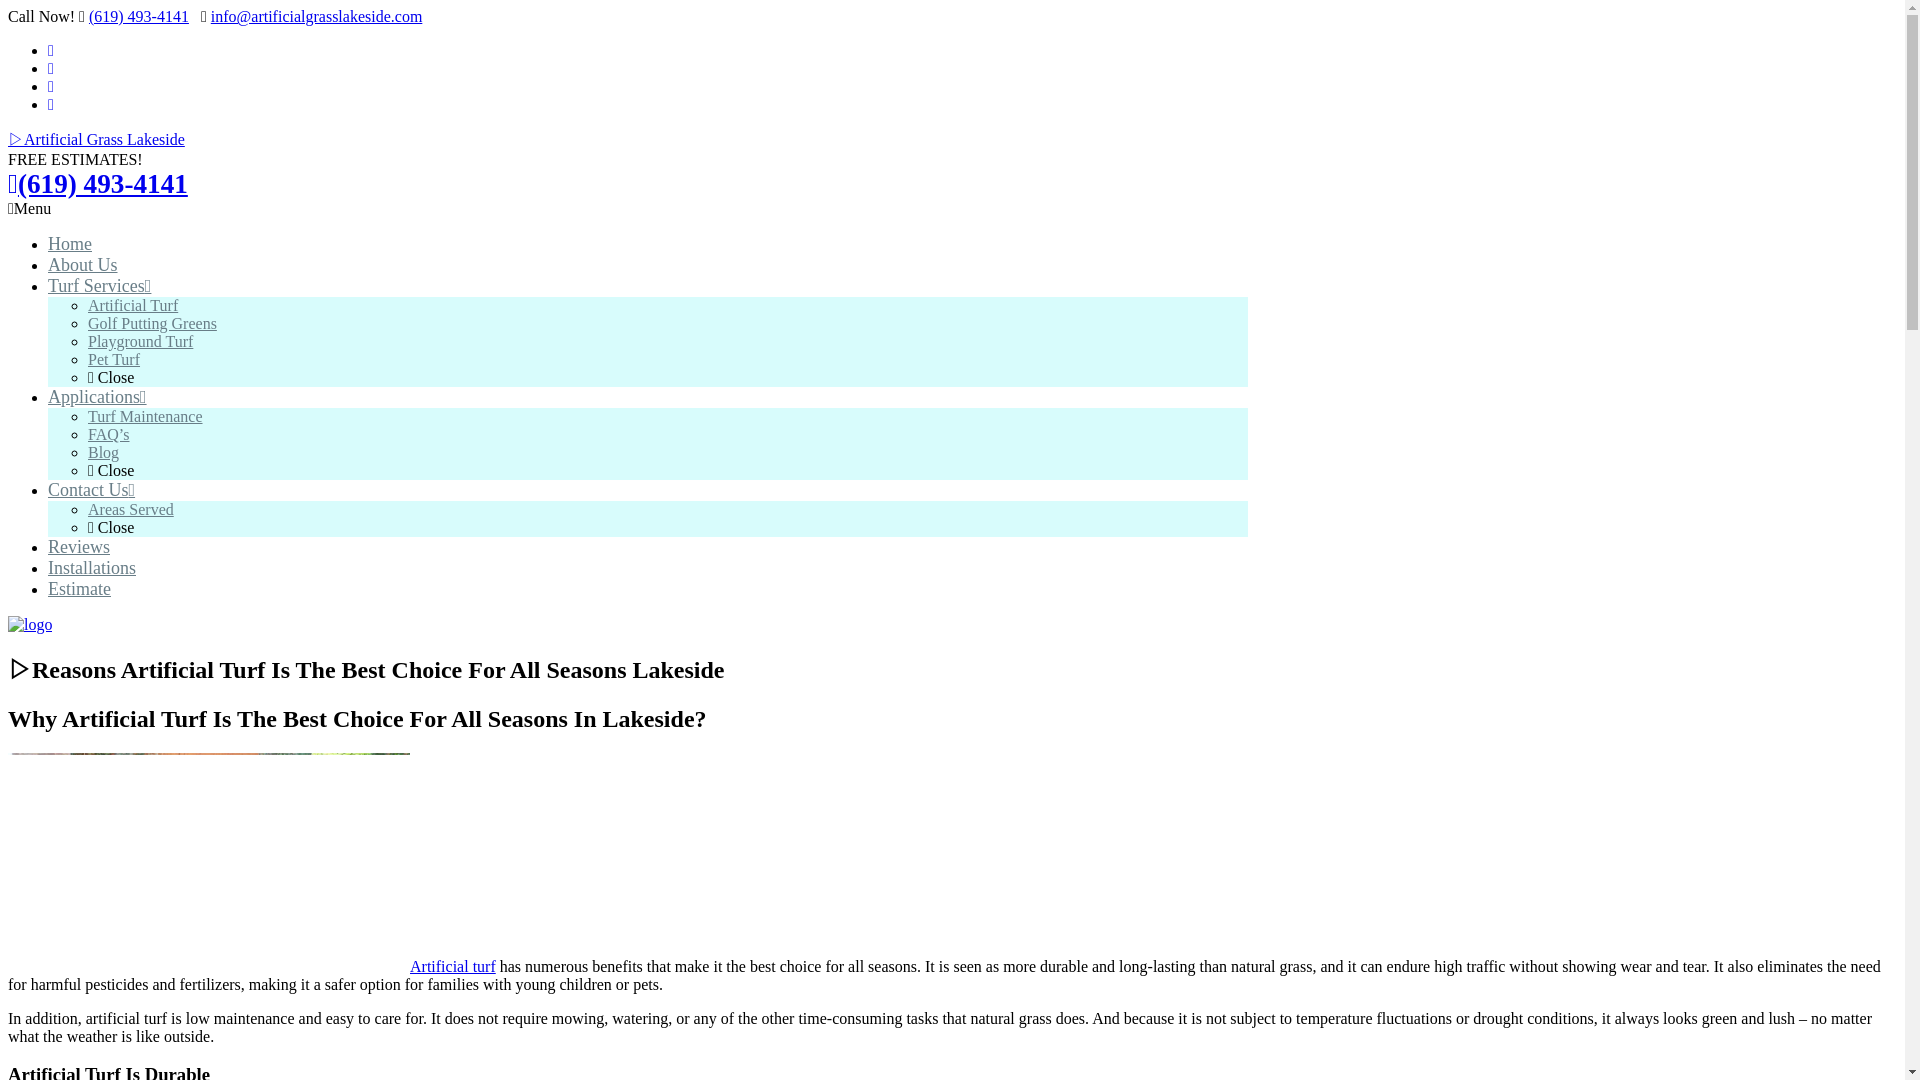 The image size is (1920, 1080). I want to click on Turf Services, so click(100, 286).